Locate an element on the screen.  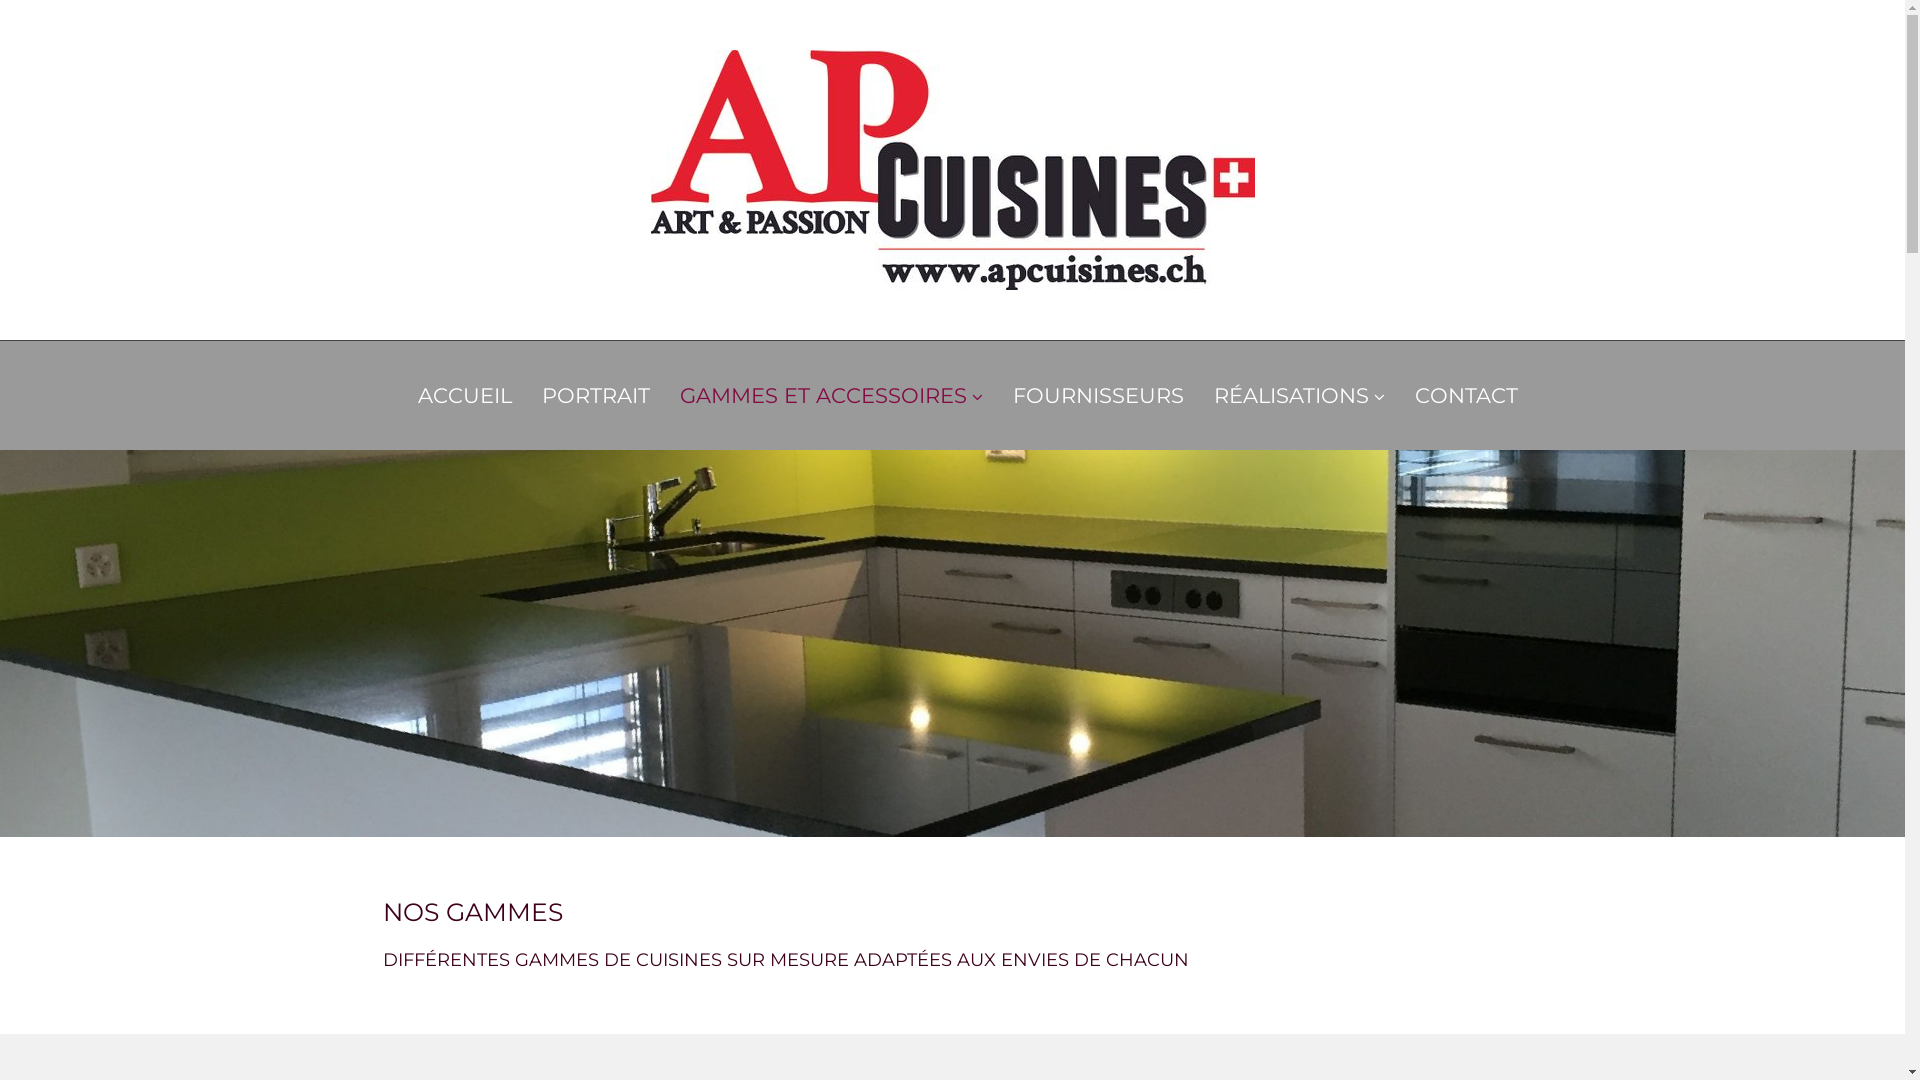
FOURNISSEURS is located at coordinates (1098, 396).